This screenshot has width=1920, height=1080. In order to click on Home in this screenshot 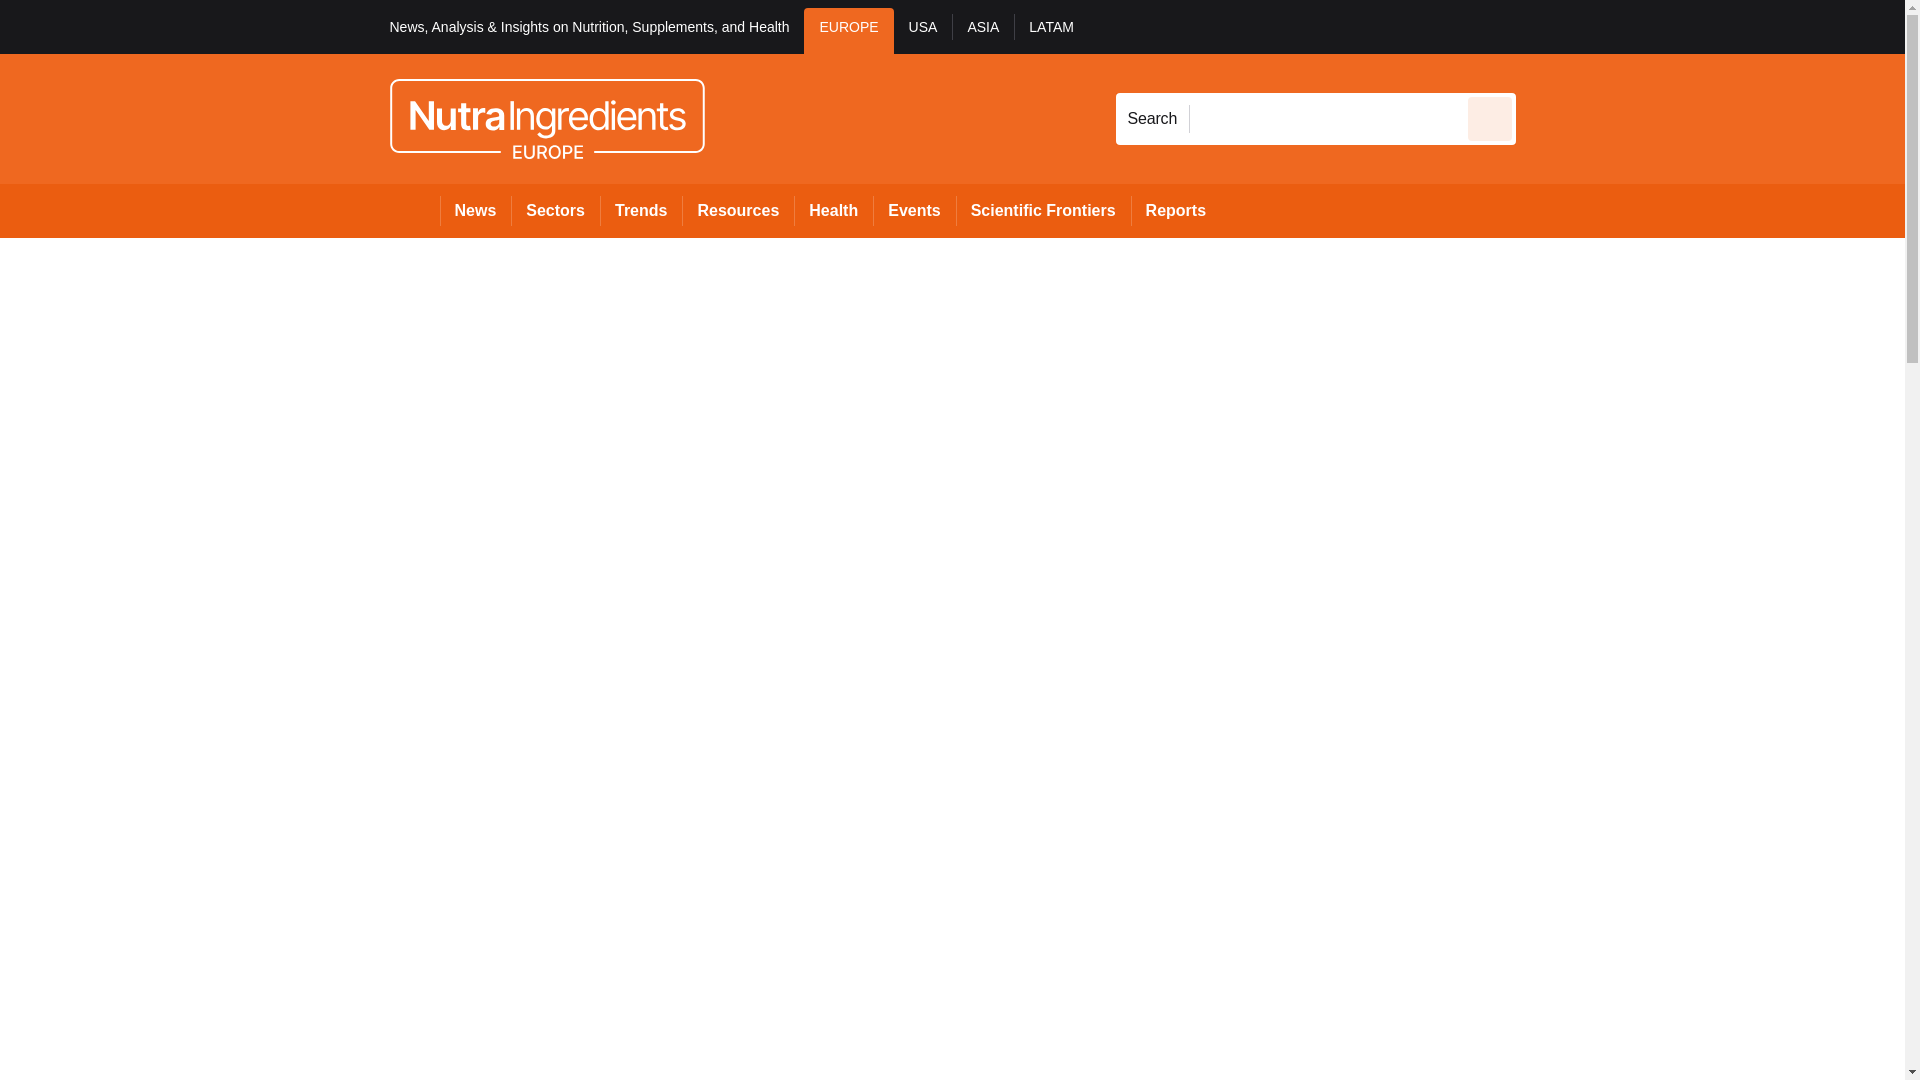, I will do `click(414, 210)`.